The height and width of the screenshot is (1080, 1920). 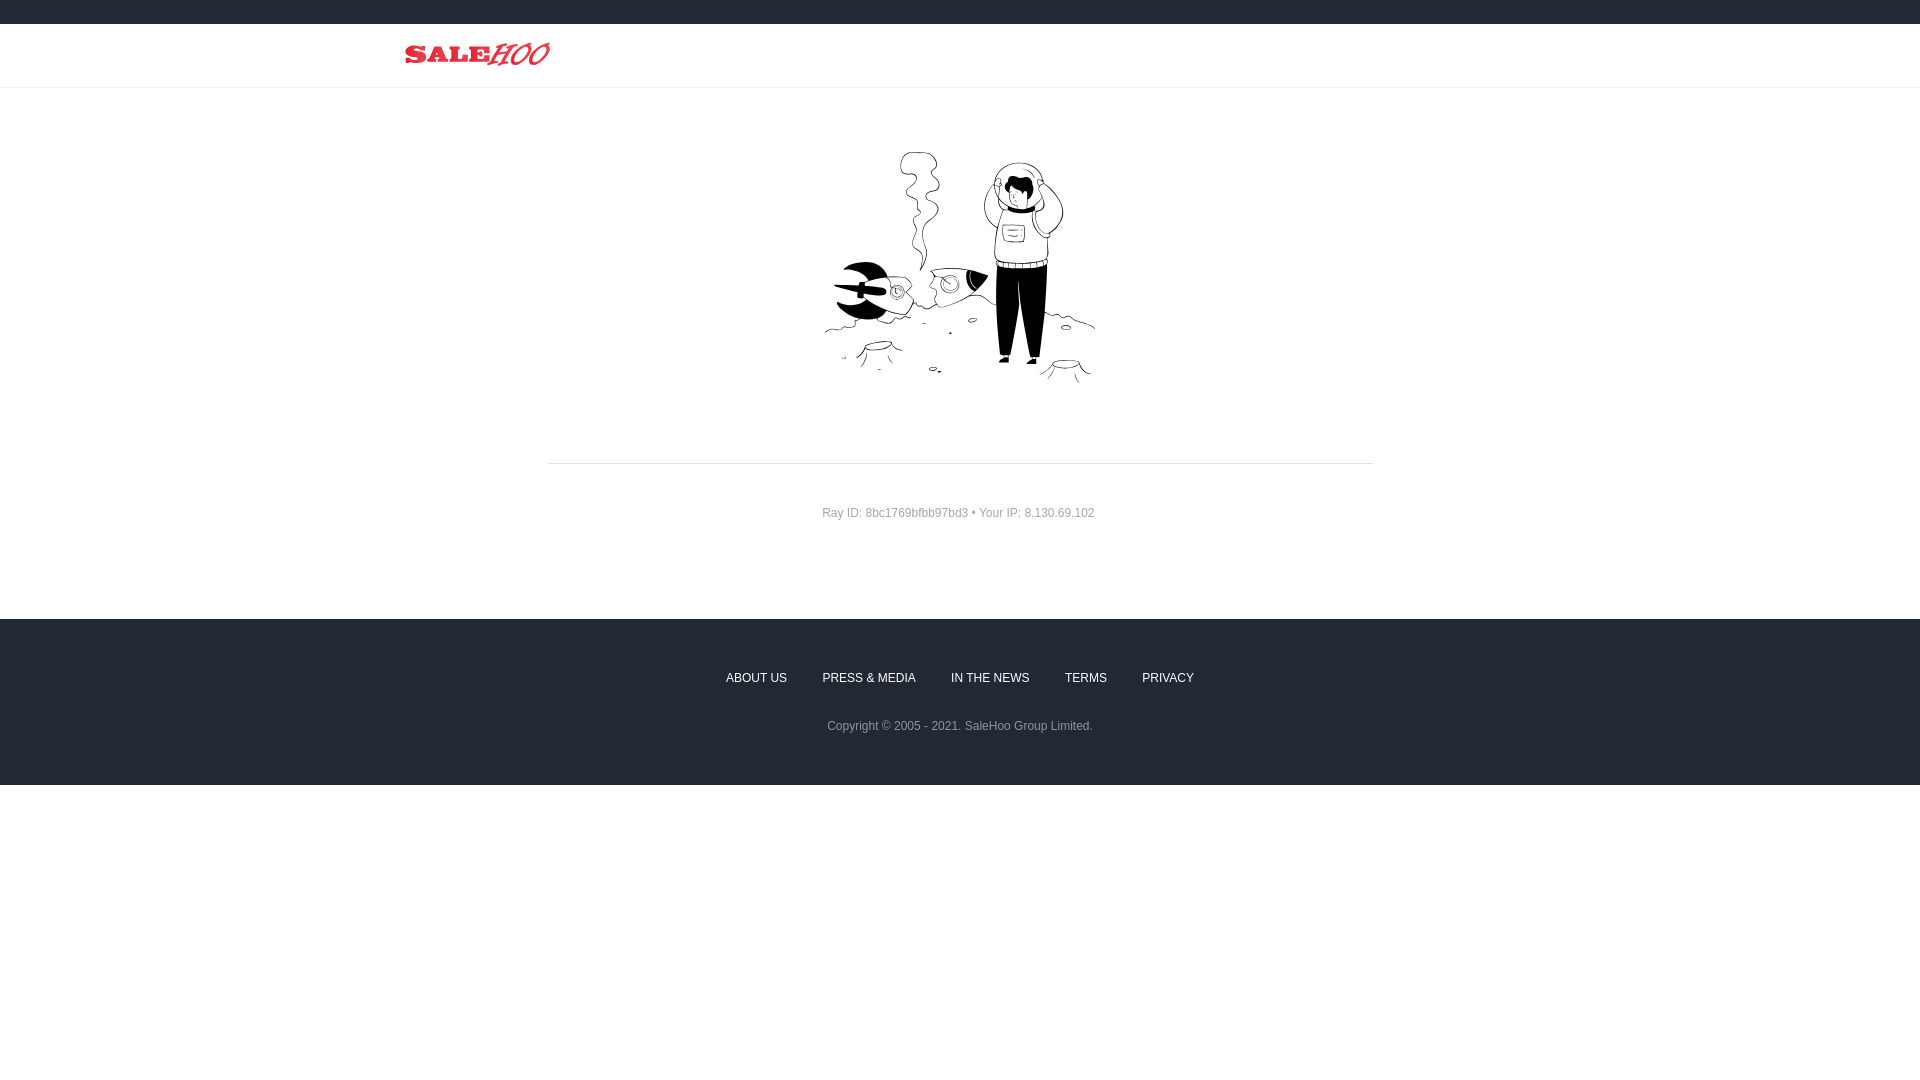 I want to click on IN THE NEWS, so click(x=990, y=679).